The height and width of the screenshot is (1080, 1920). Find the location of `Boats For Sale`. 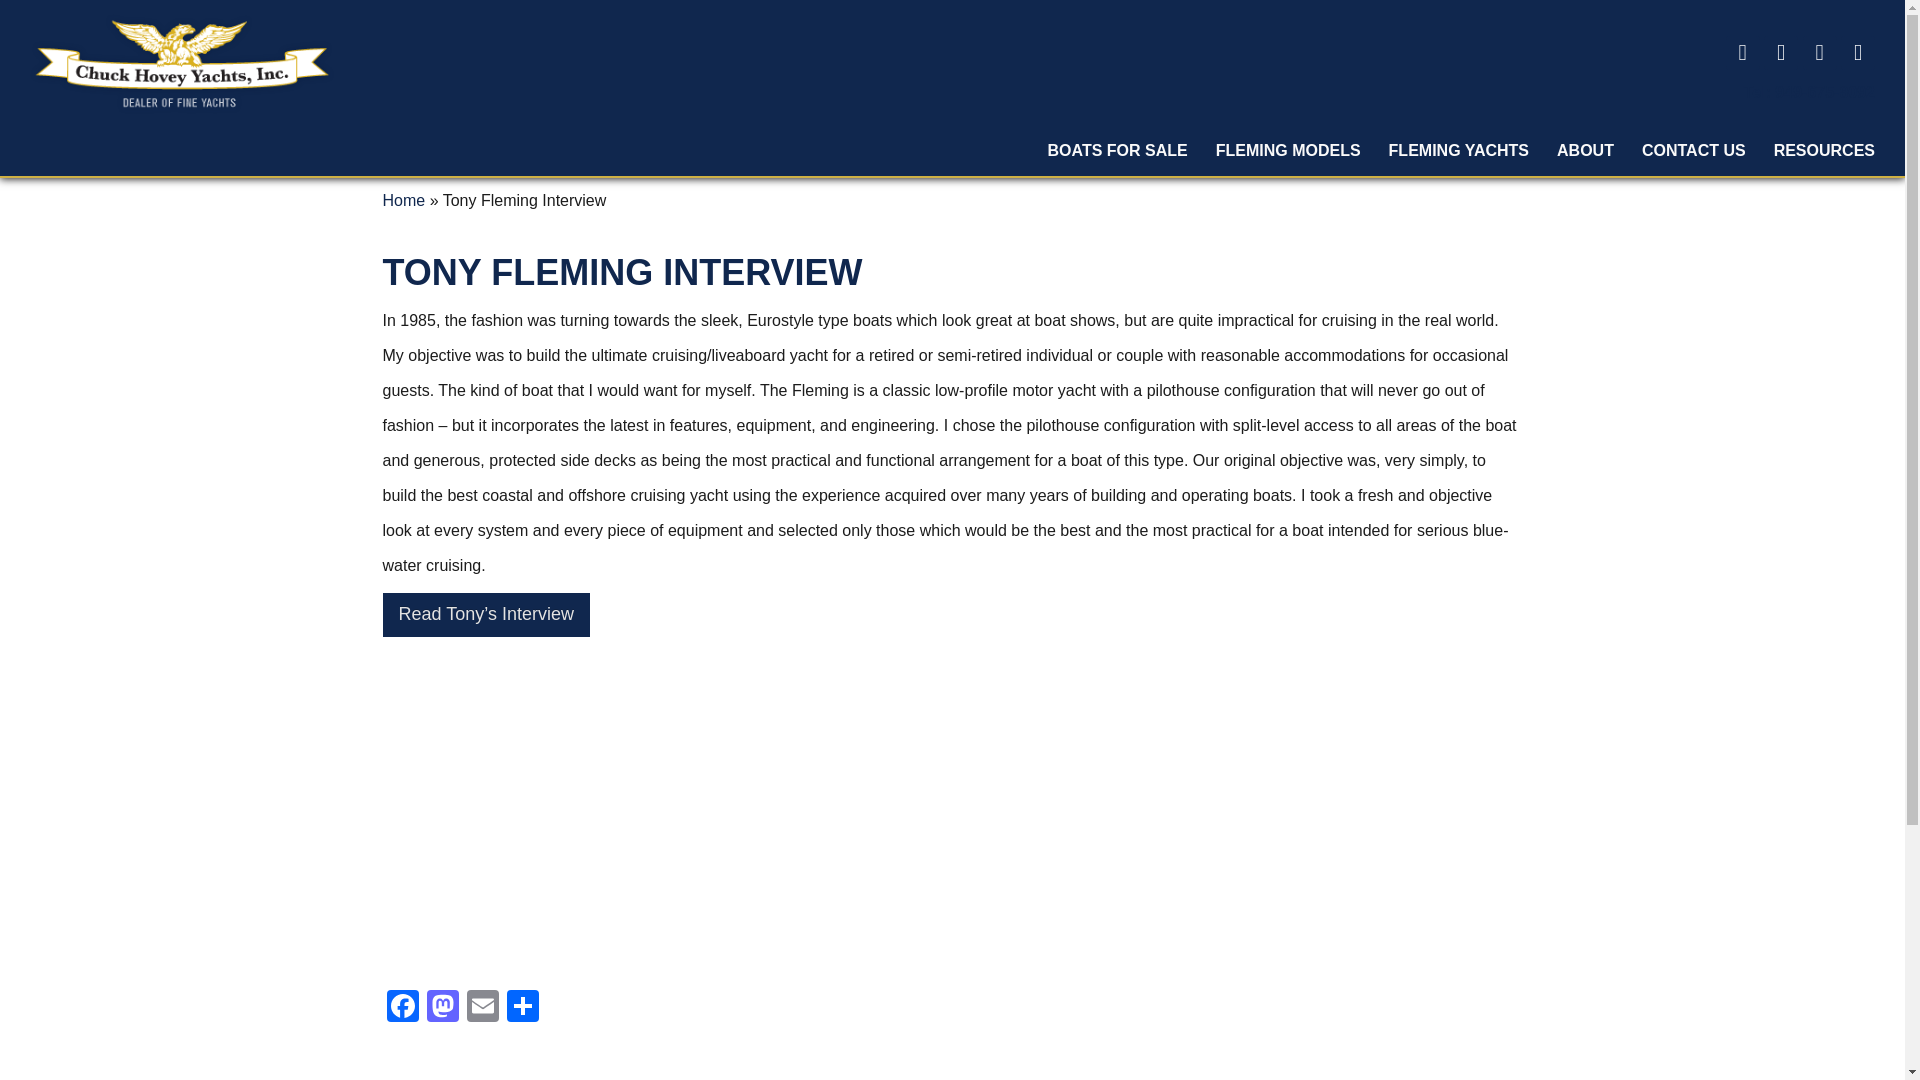

Boats For Sale is located at coordinates (1118, 152).